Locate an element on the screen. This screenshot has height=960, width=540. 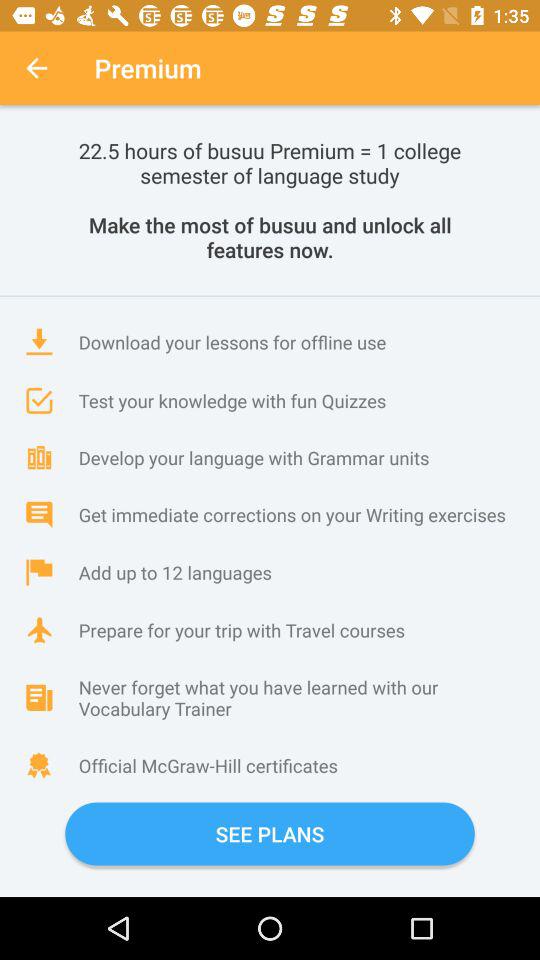
jump until see plans is located at coordinates (270, 834).